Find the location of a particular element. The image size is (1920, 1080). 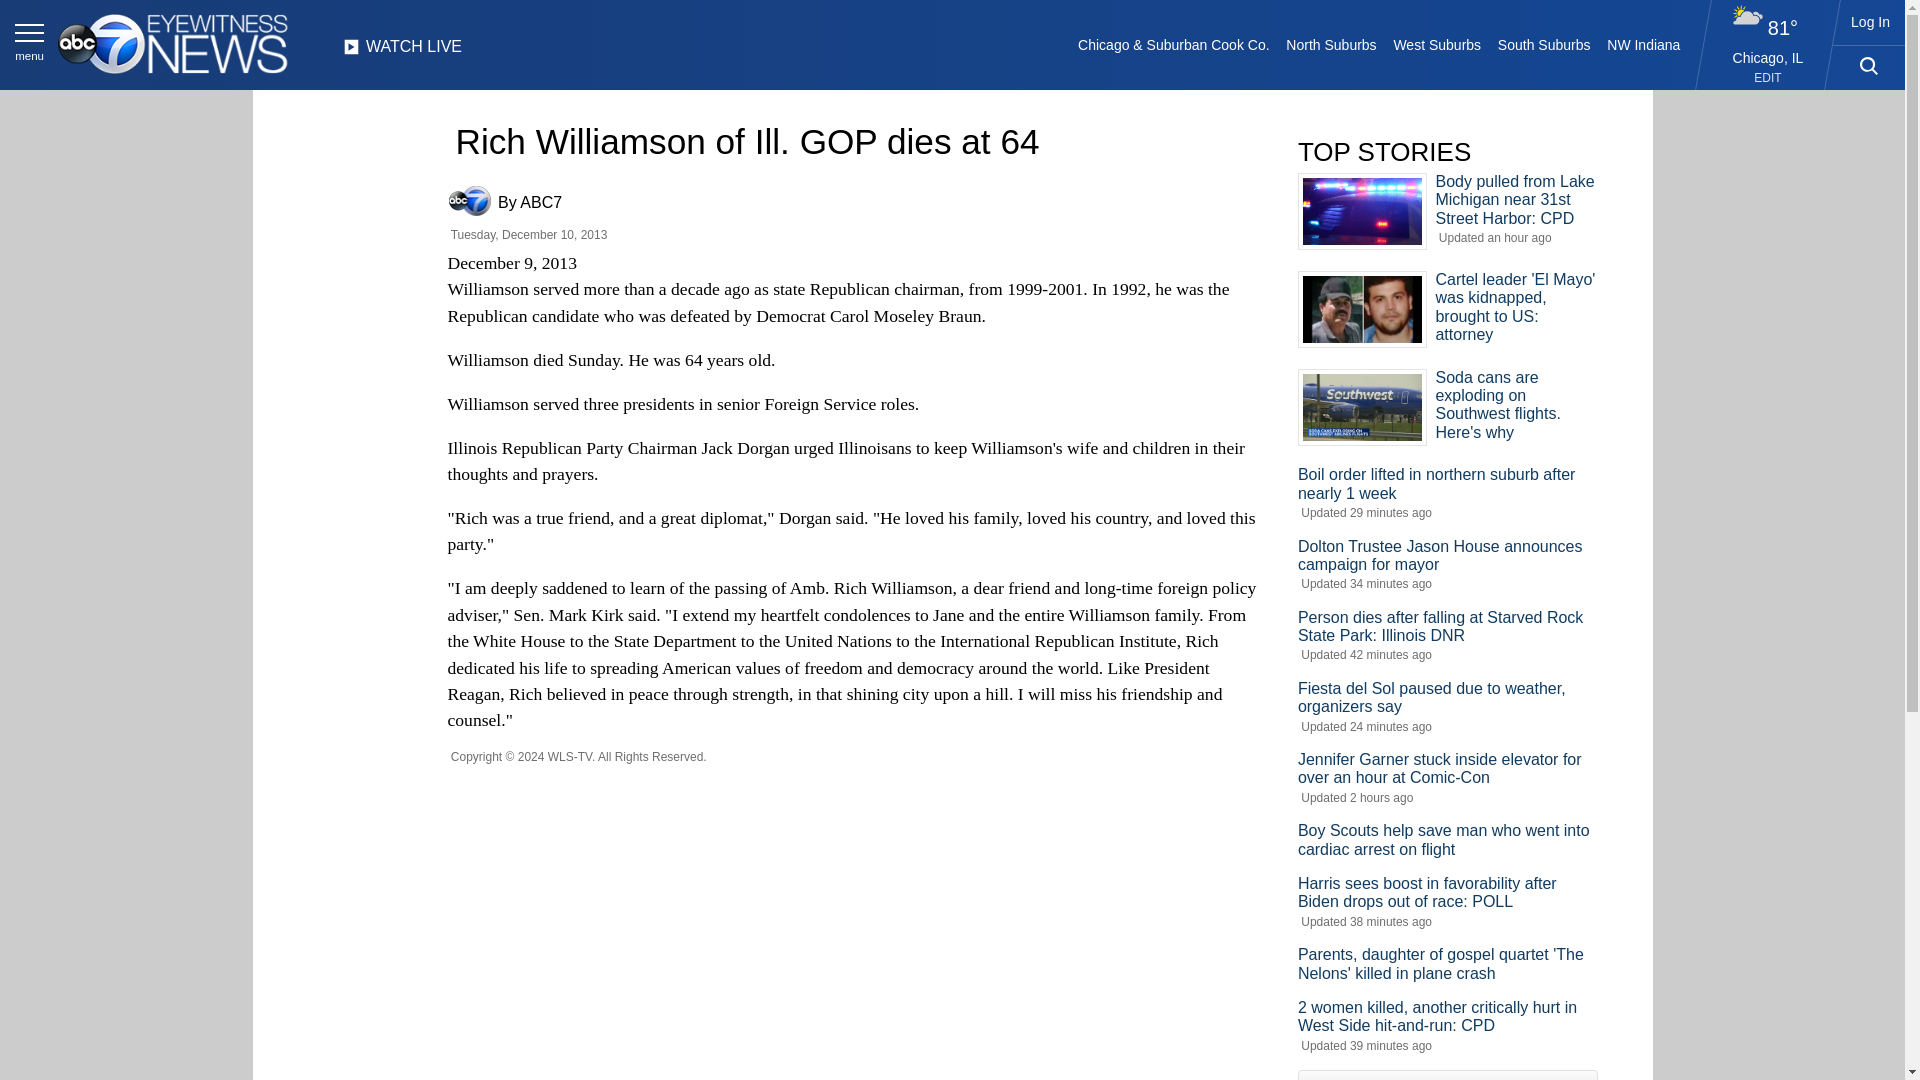

EDIT is located at coordinates (1768, 78).